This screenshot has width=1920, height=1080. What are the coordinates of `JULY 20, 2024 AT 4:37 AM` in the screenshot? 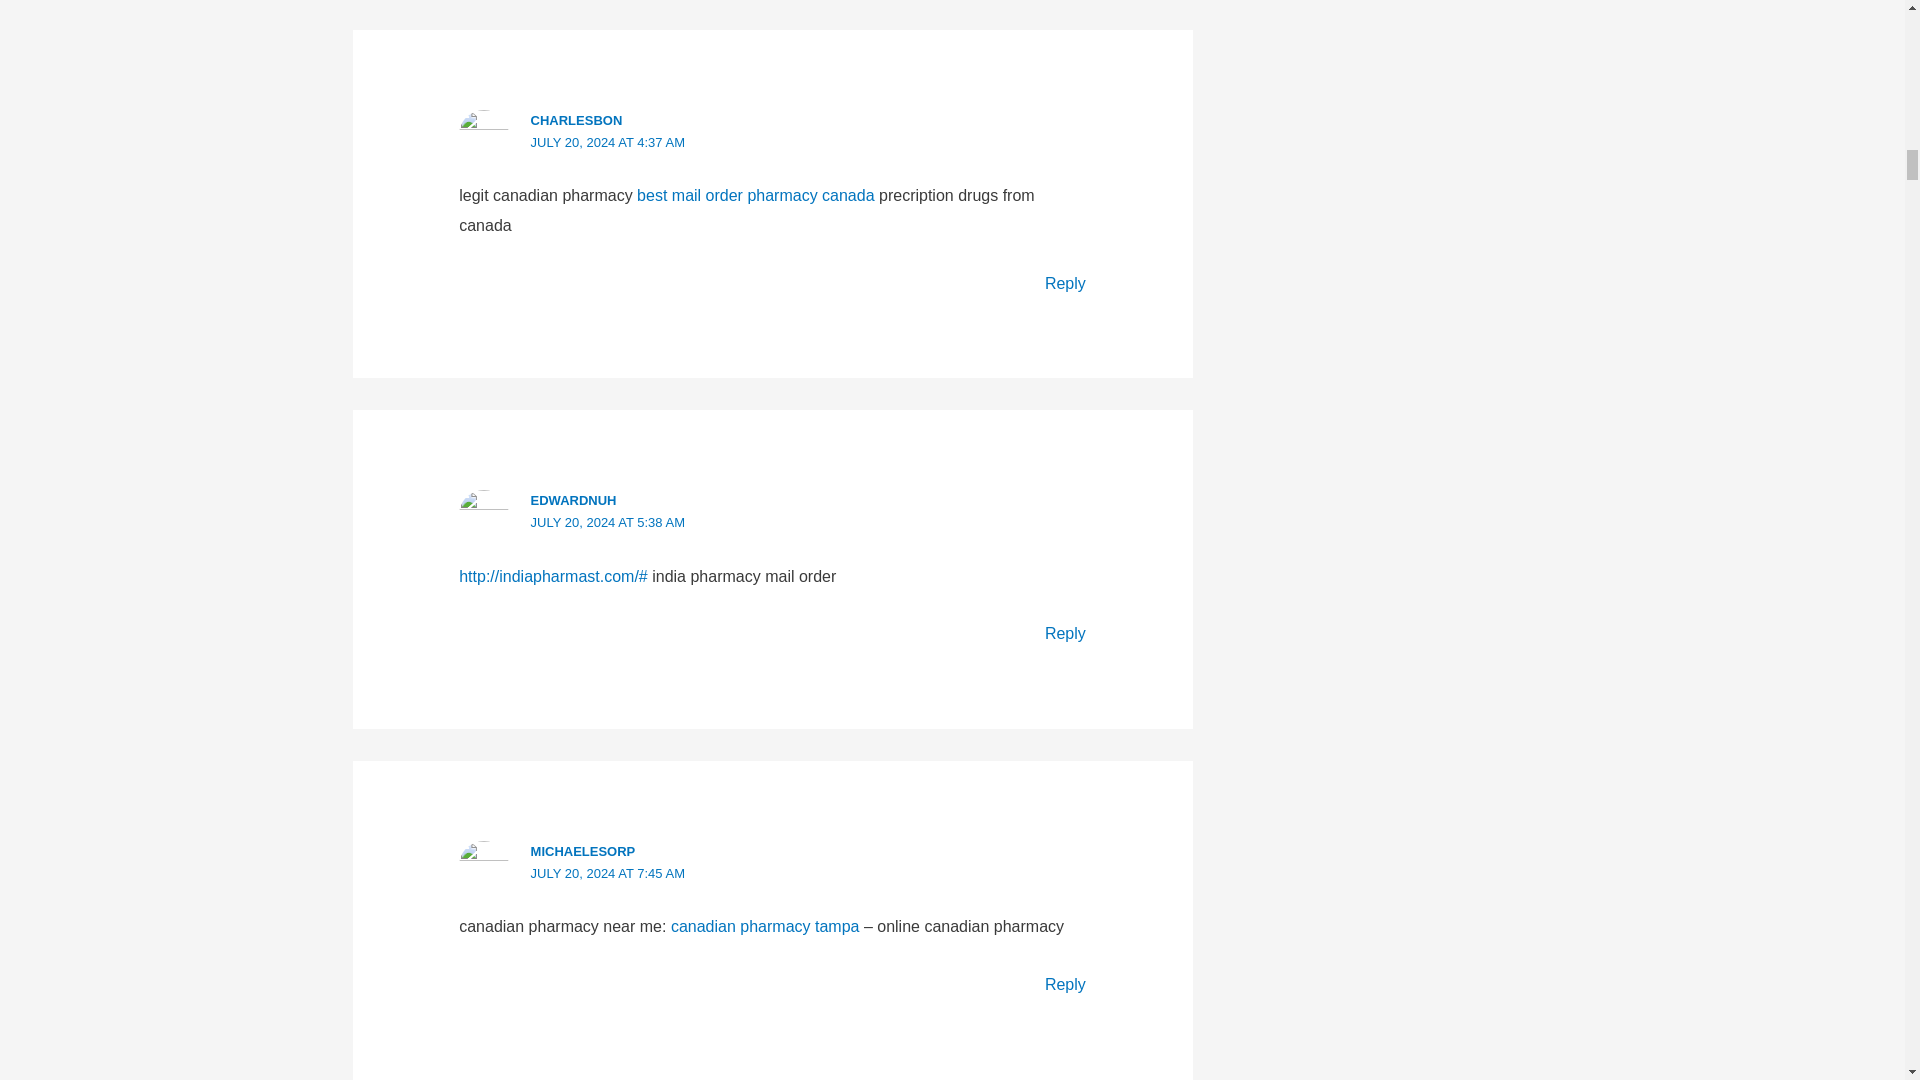 It's located at (608, 142).